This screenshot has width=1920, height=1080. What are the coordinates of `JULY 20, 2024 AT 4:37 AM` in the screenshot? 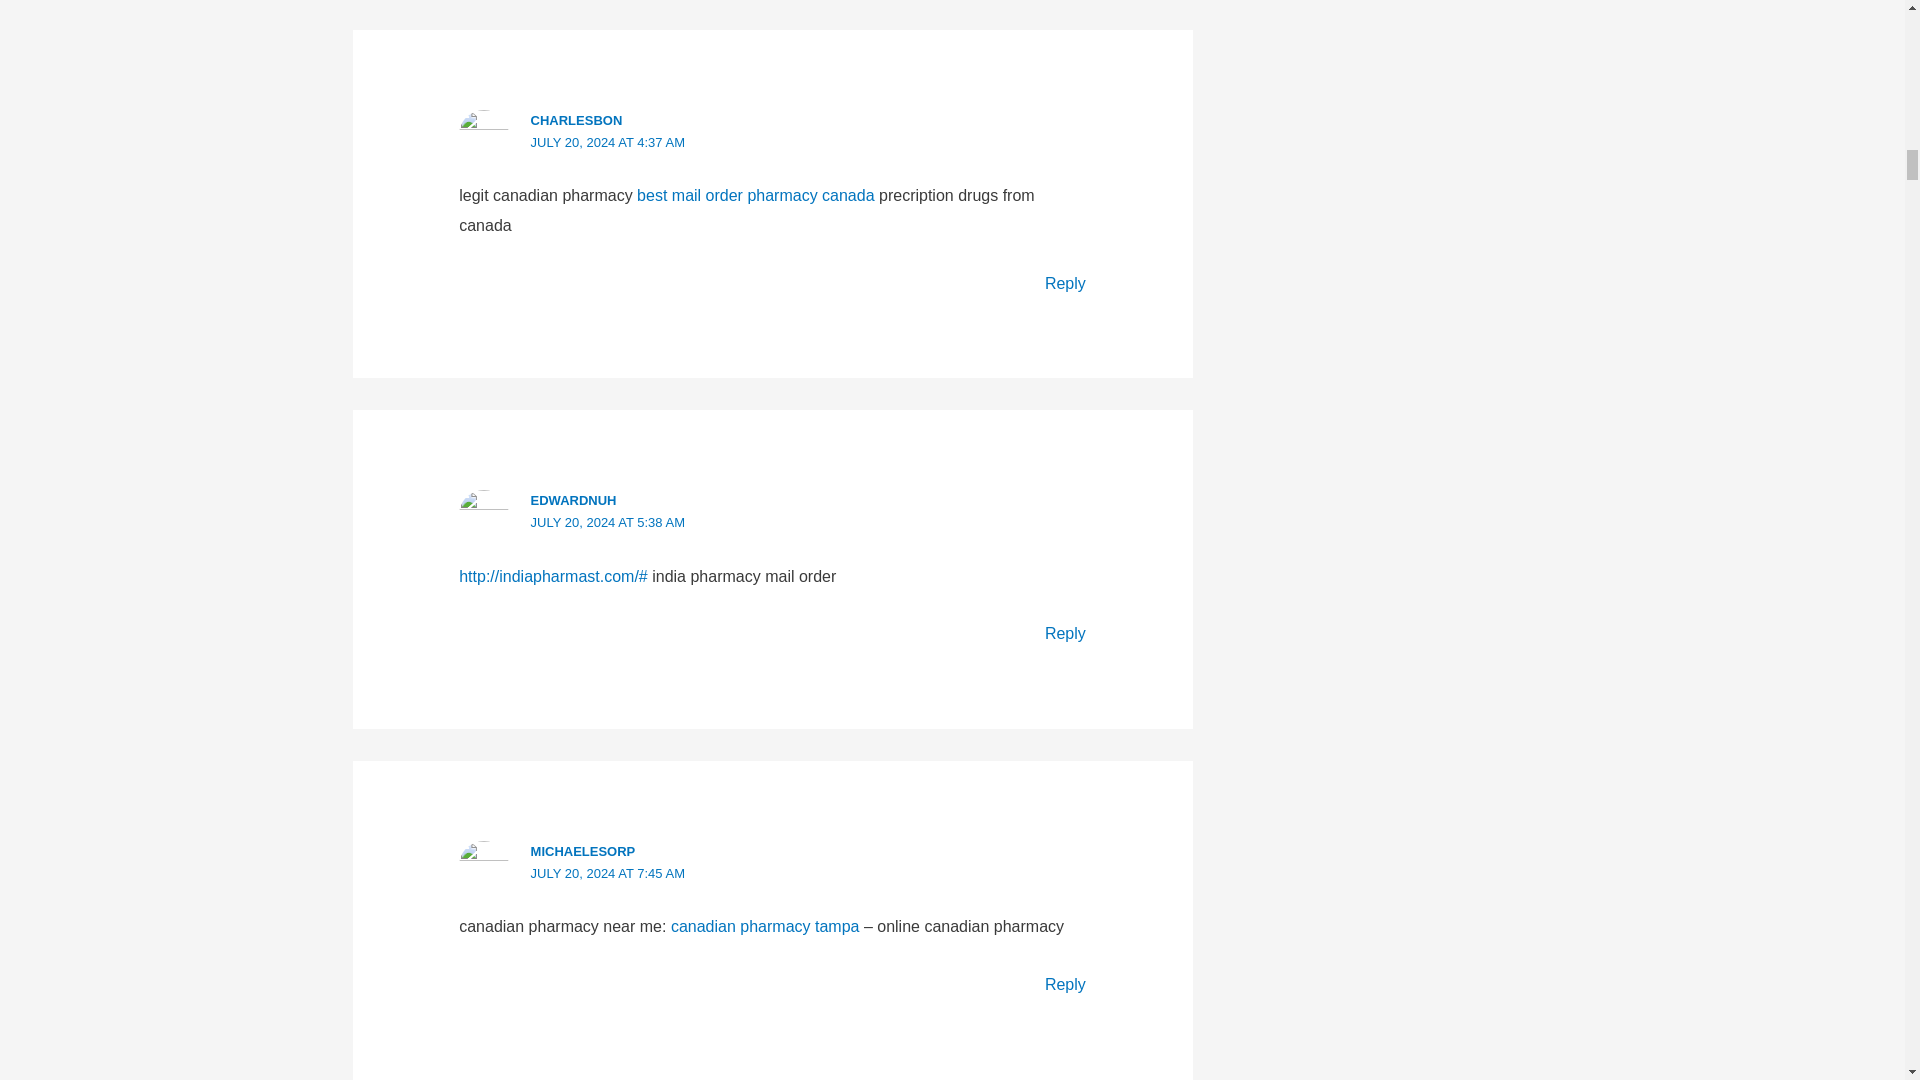 It's located at (608, 142).